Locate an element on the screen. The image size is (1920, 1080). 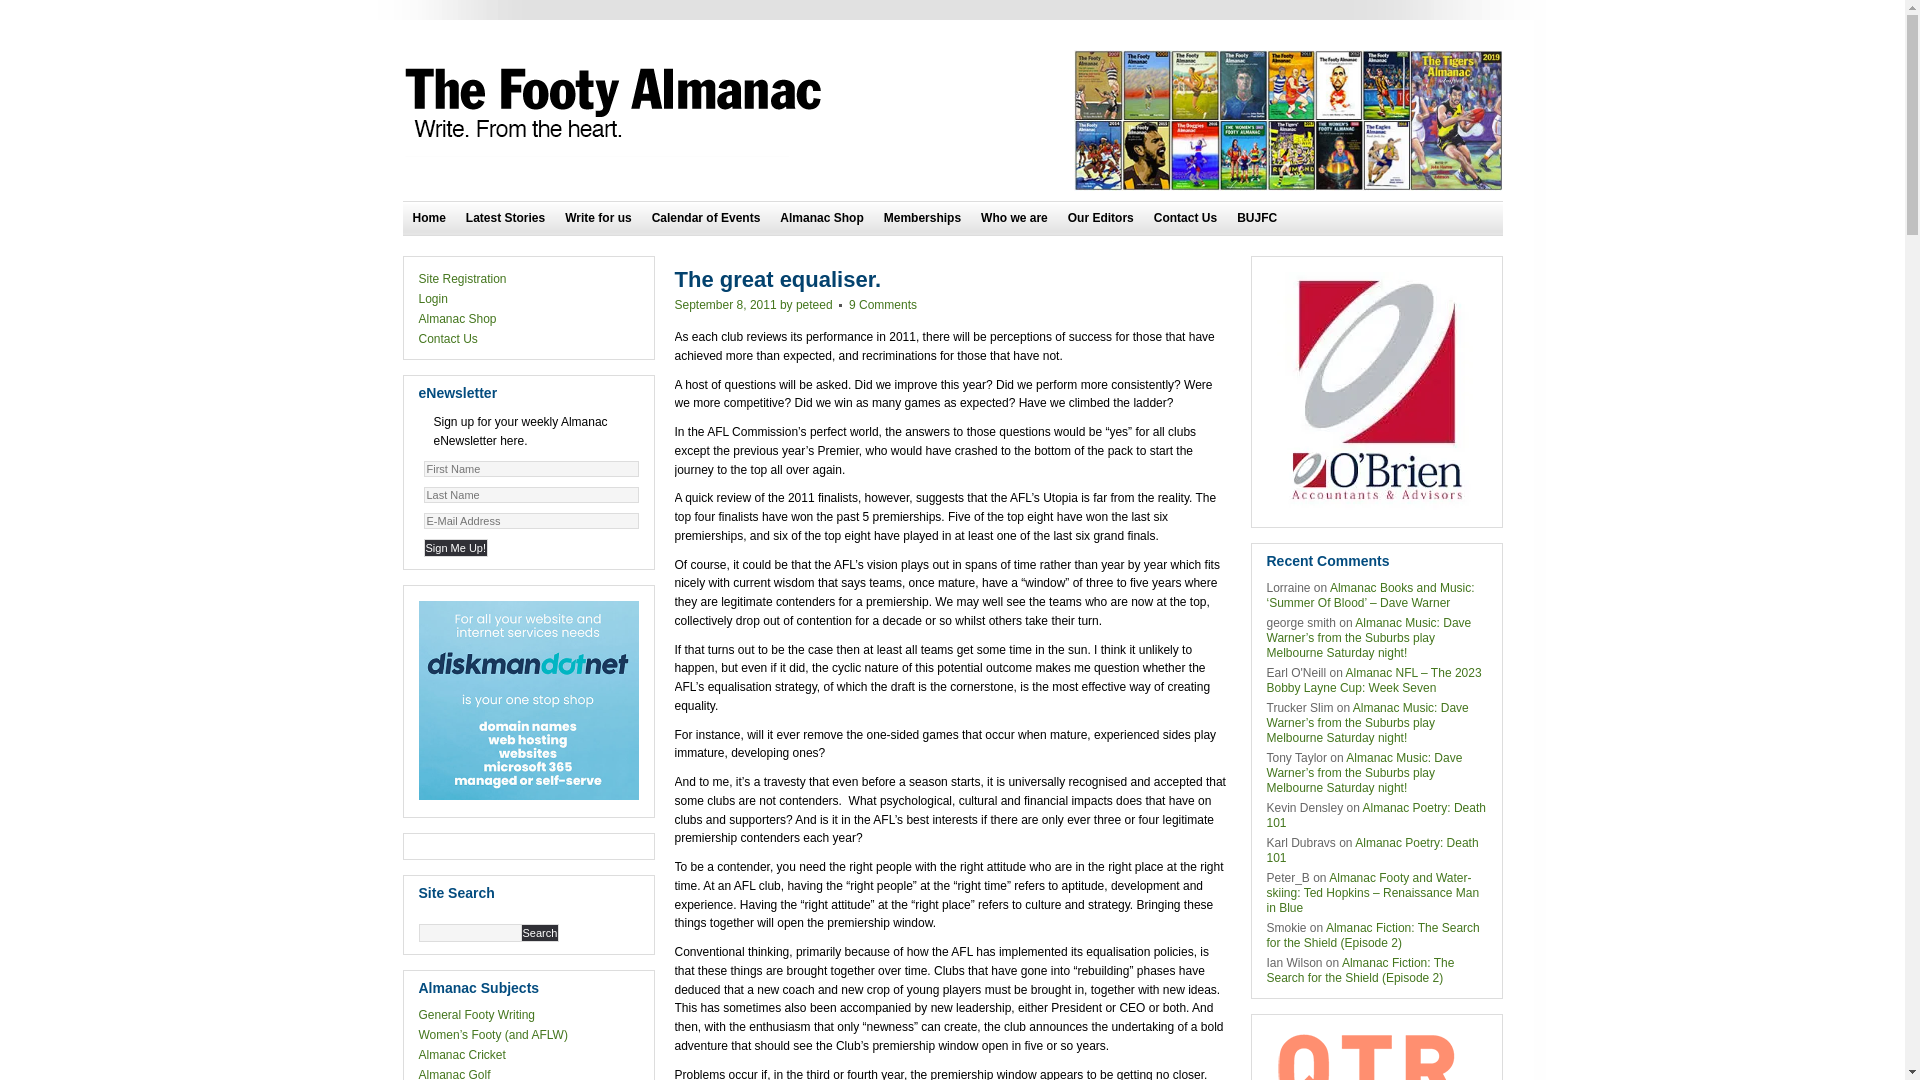
Almanac Fiction: The Search for the Shield (Episode 2) is located at coordinates (1372, 936).